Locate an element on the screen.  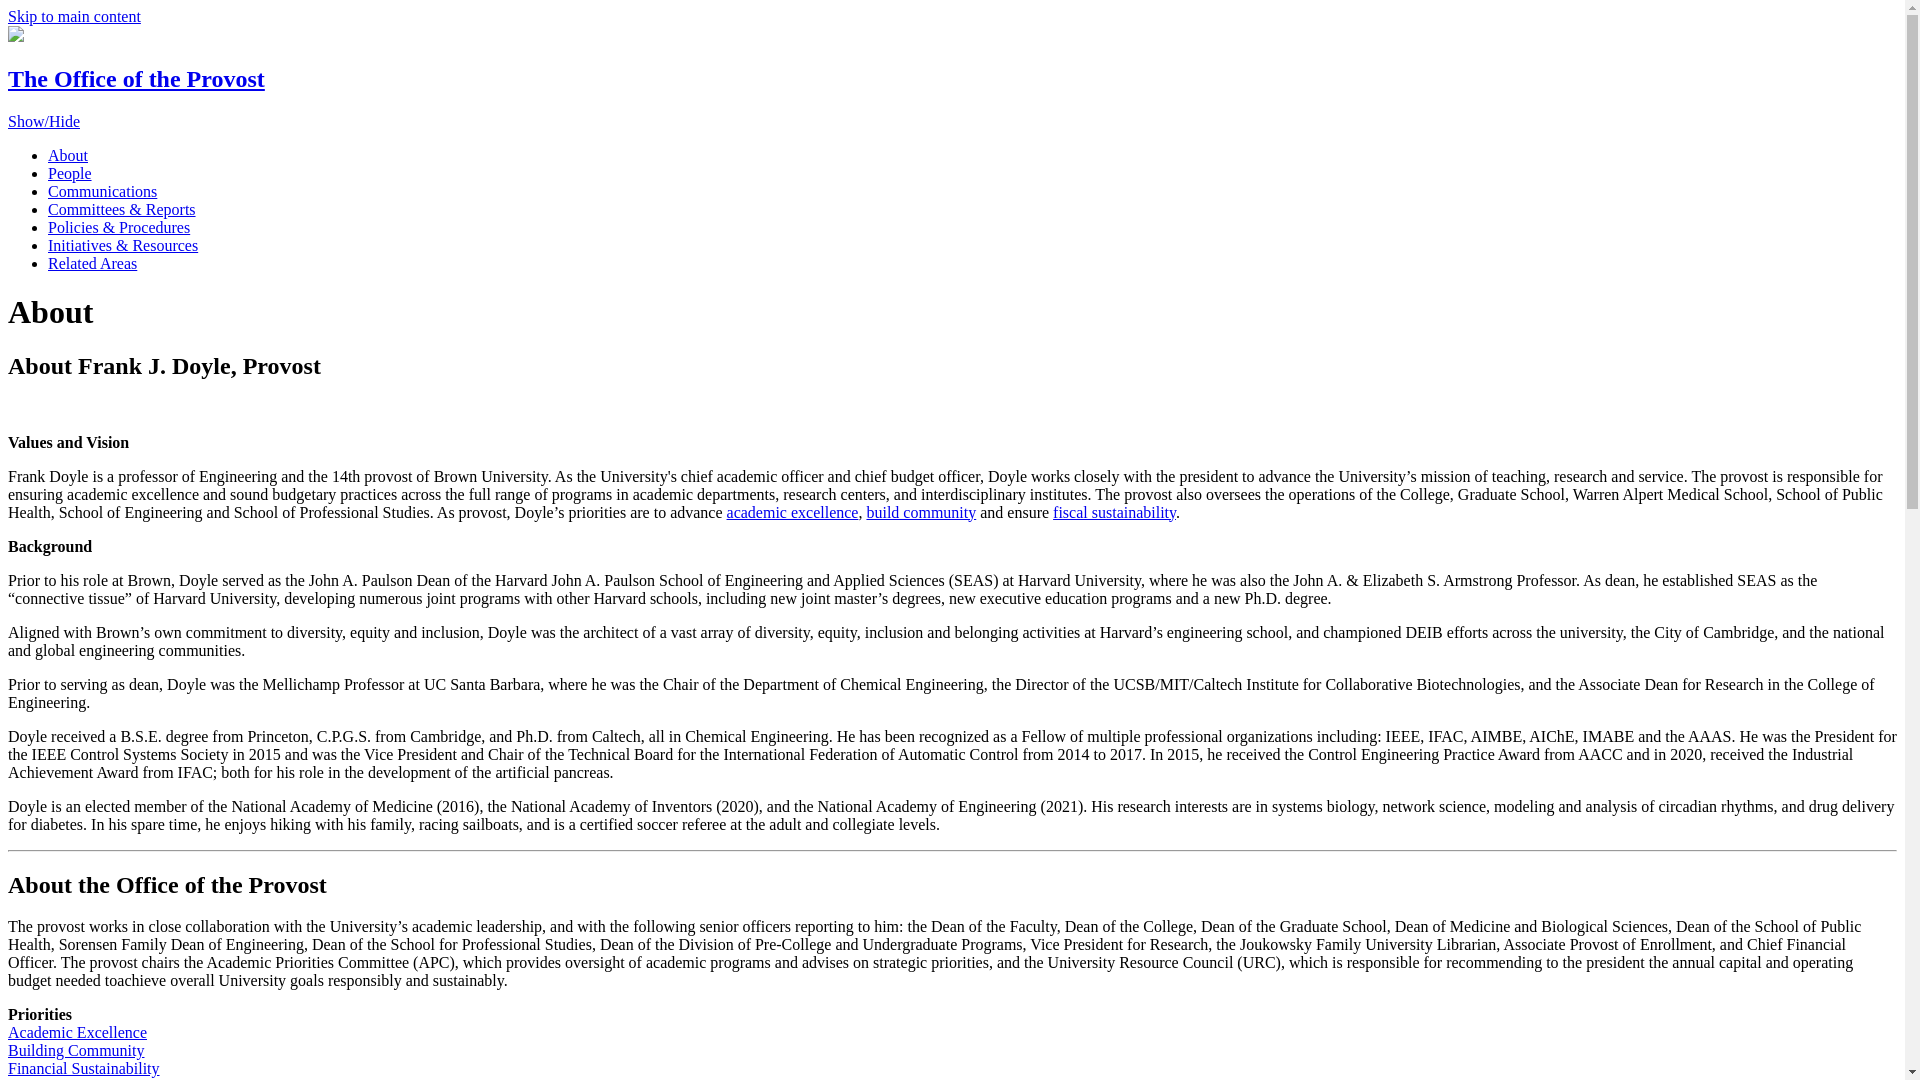
Academic Excellence is located at coordinates (77, 1032).